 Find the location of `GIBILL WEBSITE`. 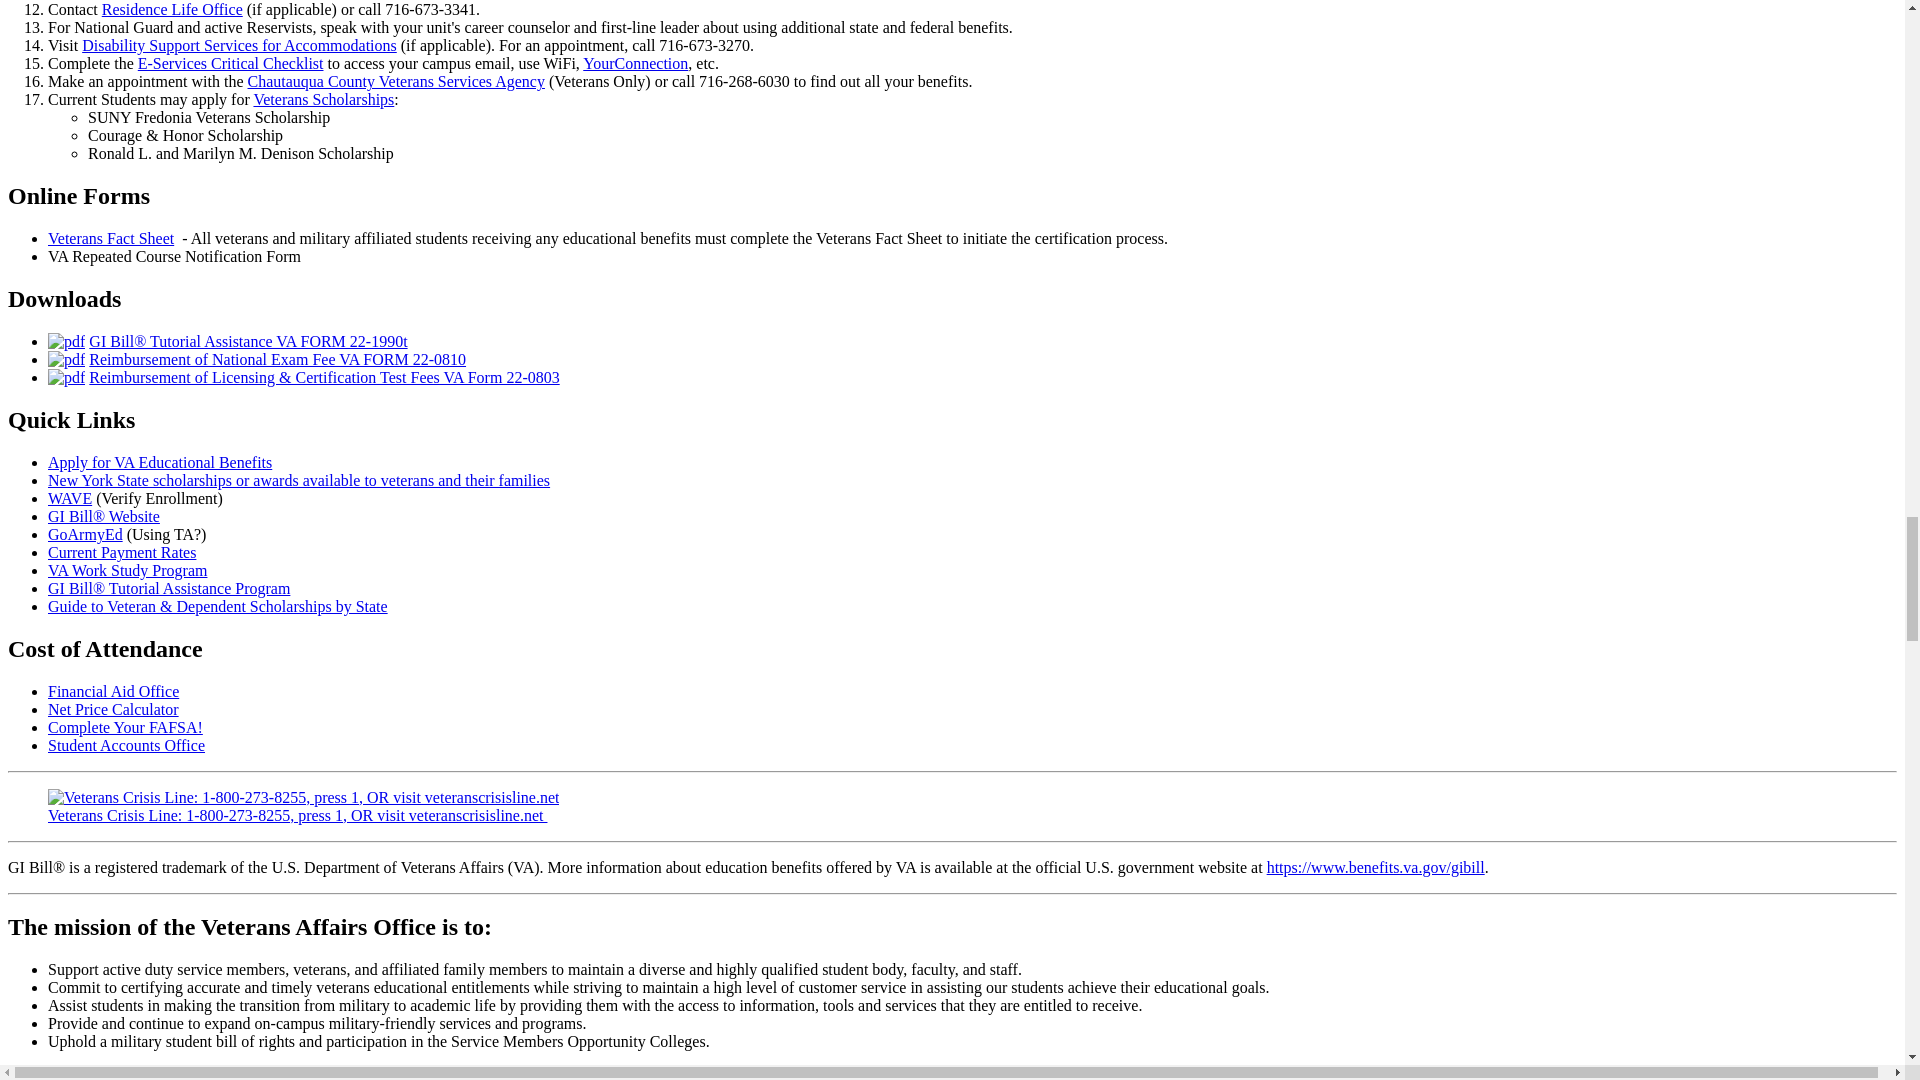

GIBILL WEBSITE is located at coordinates (104, 516).